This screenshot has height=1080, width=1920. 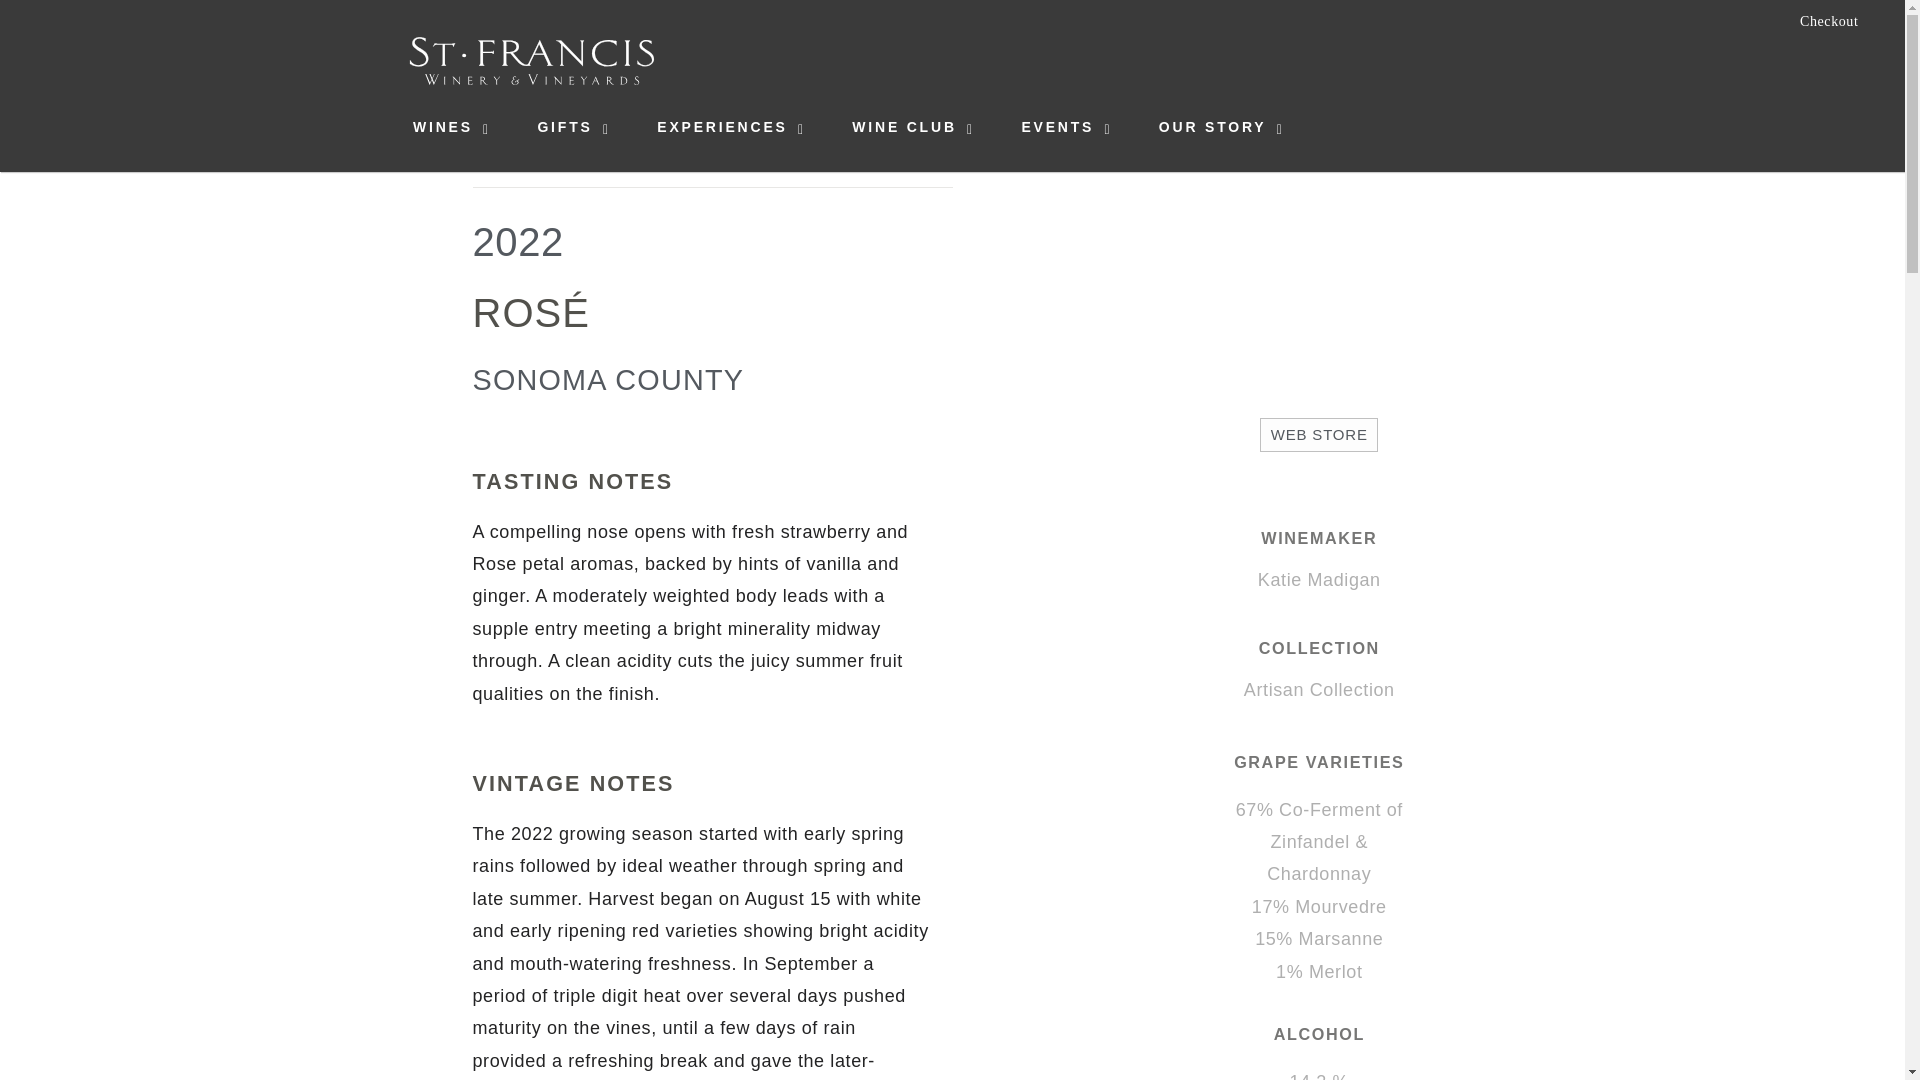 What do you see at coordinates (1831, 62) in the screenshot?
I see `Learn about how we are sustainable.` at bounding box center [1831, 62].